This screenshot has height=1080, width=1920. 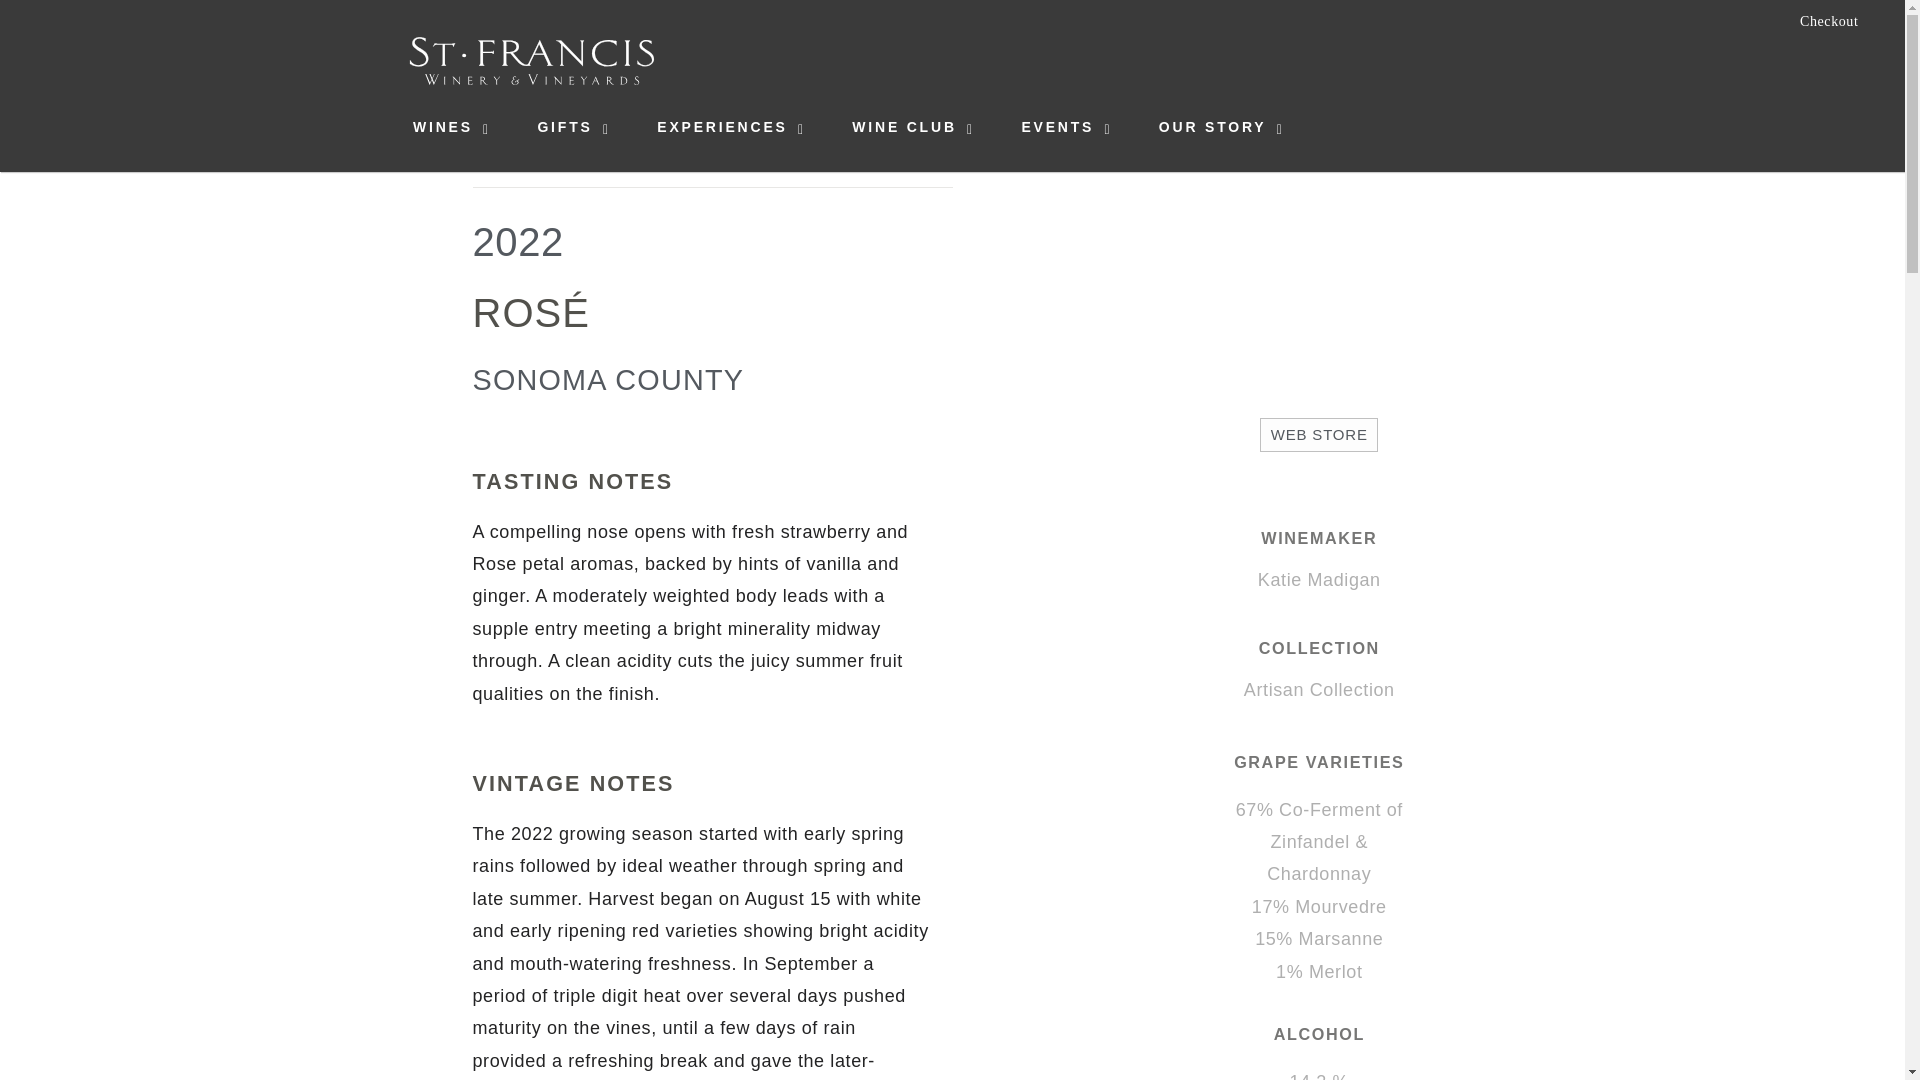 What do you see at coordinates (1831, 62) in the screenshot?
I see `Learn about how we are sustainable.` at bounding box center [1831, 62].